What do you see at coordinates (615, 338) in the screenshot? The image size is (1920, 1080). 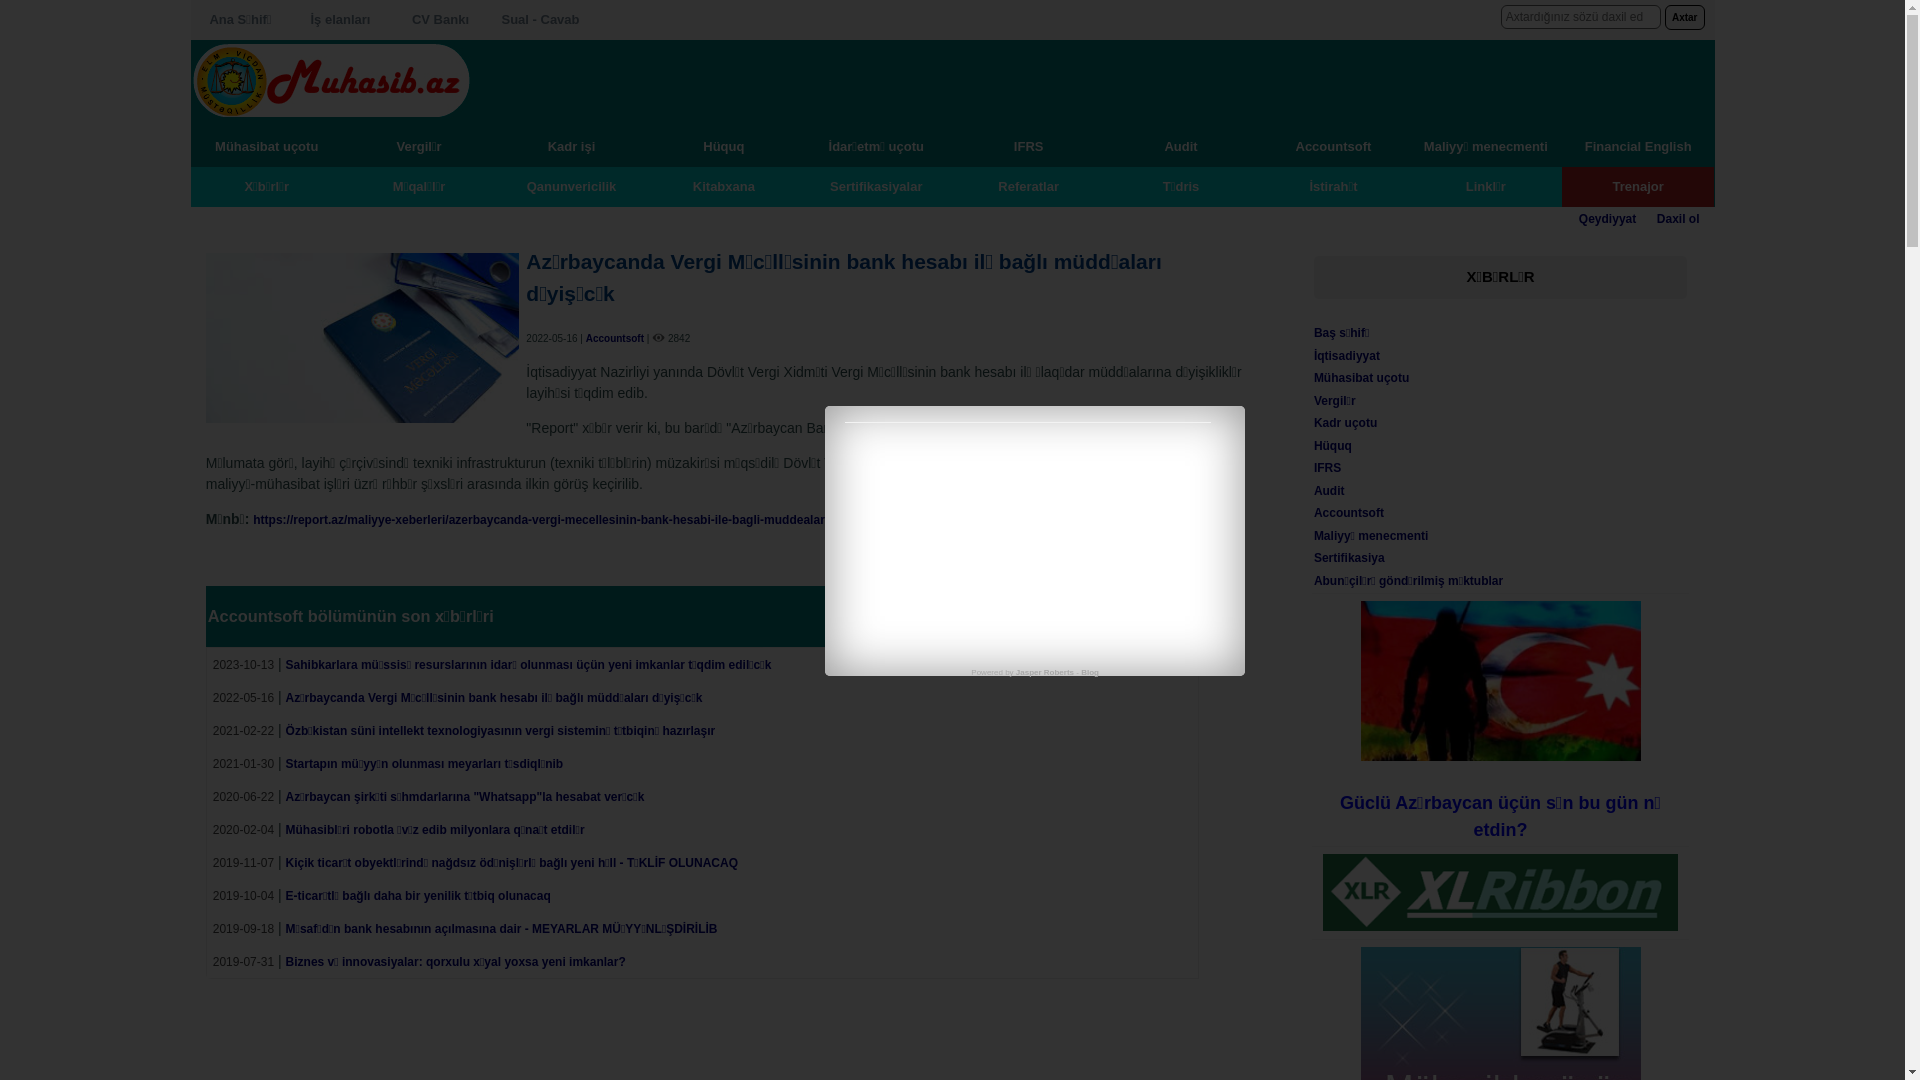 I see `Accountsoft` at bounding box center [615, 338].